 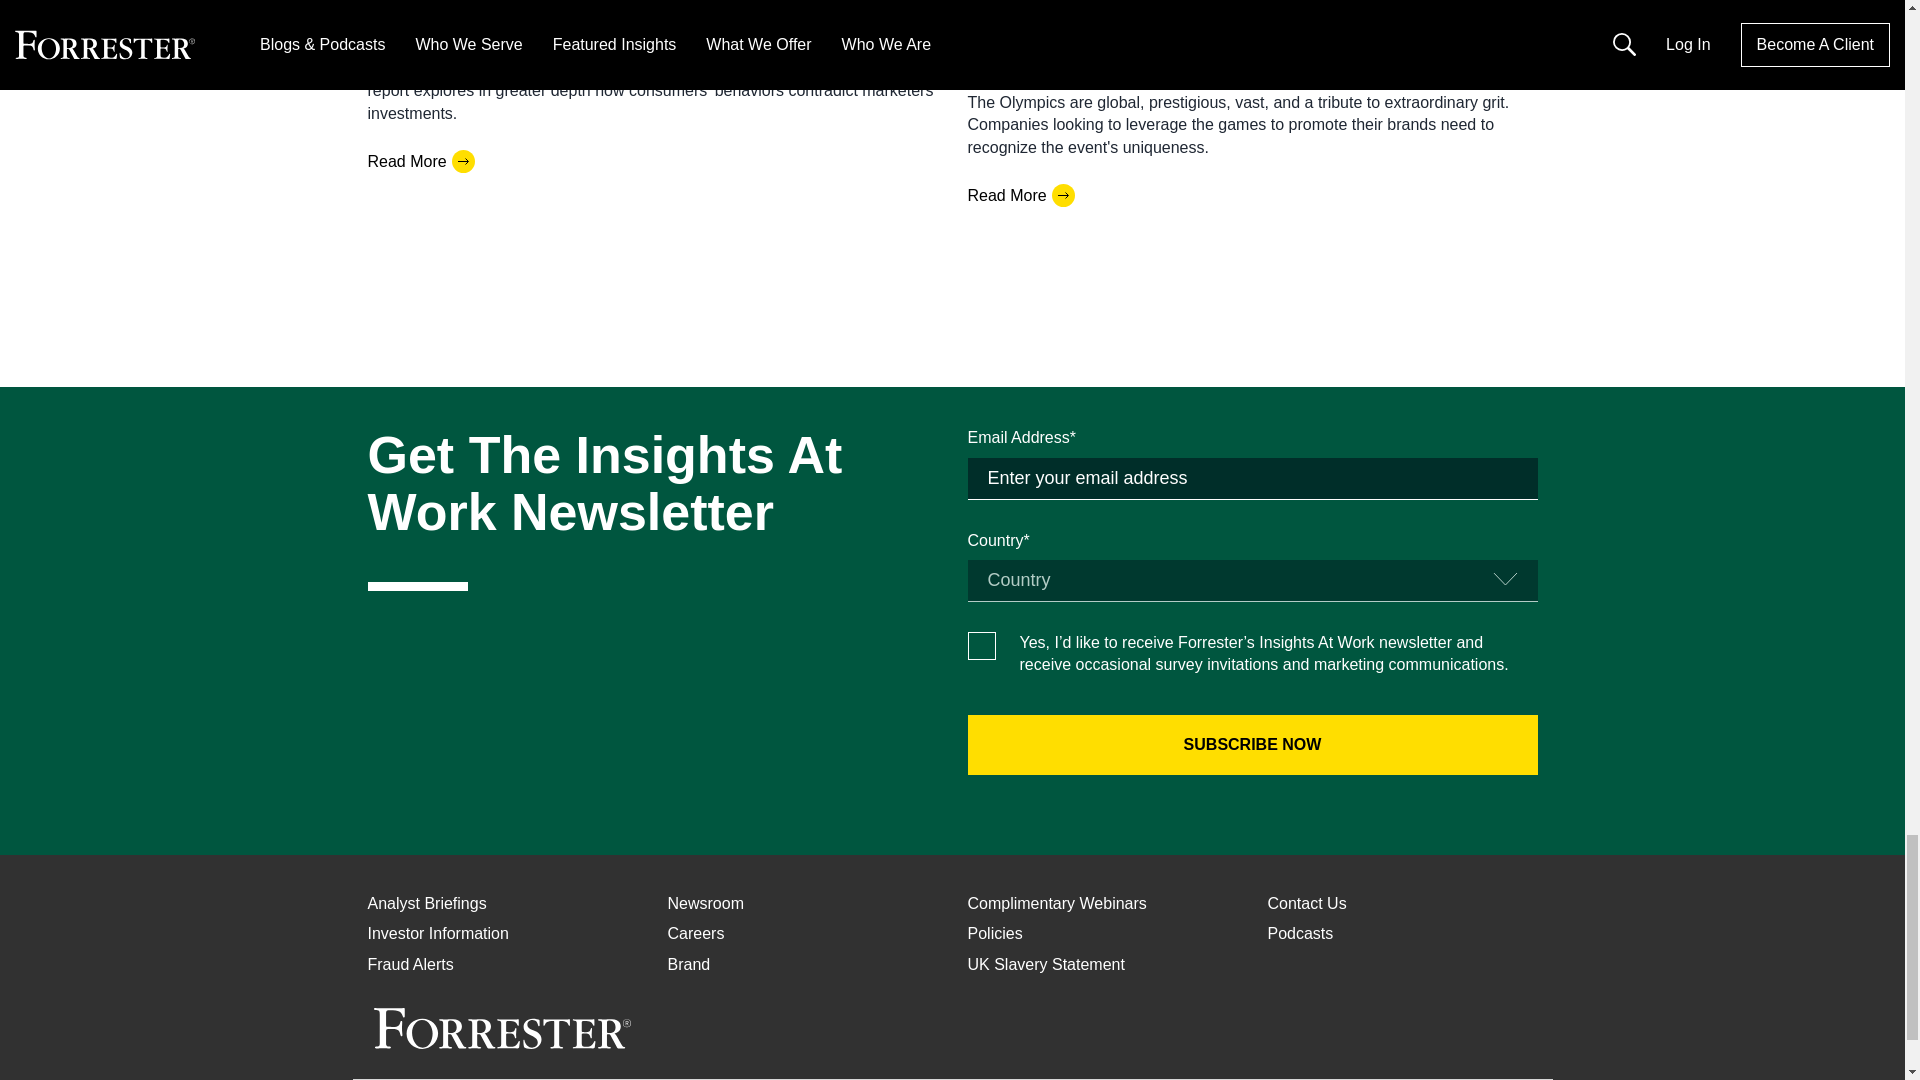 What do you see at coordinates (1252, 744) in the screenshot?
I see `Subscribe Now` at bounding box center [1252, 744].